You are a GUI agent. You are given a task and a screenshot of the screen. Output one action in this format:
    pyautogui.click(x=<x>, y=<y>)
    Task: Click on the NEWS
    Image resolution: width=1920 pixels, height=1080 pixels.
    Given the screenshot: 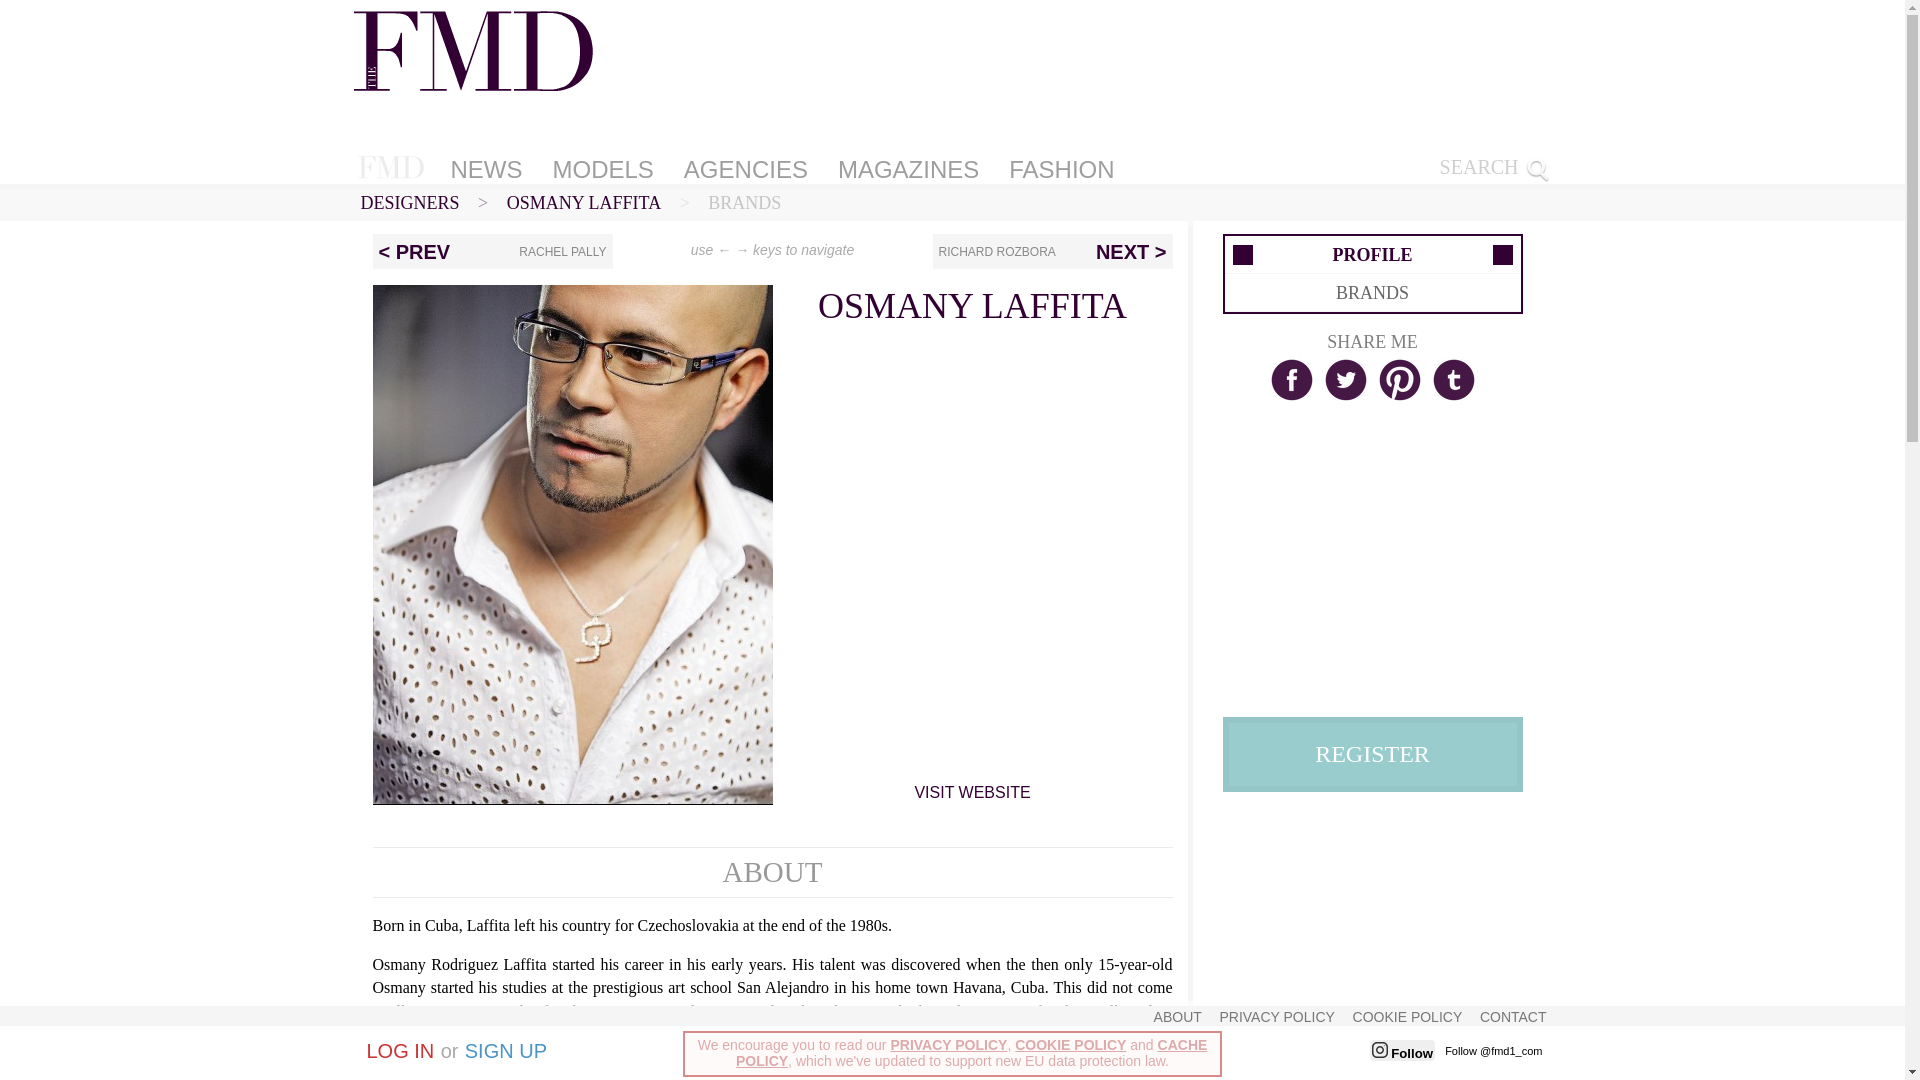 What is the action you would take?
    pyautogui.click(x=485, y=169)
    